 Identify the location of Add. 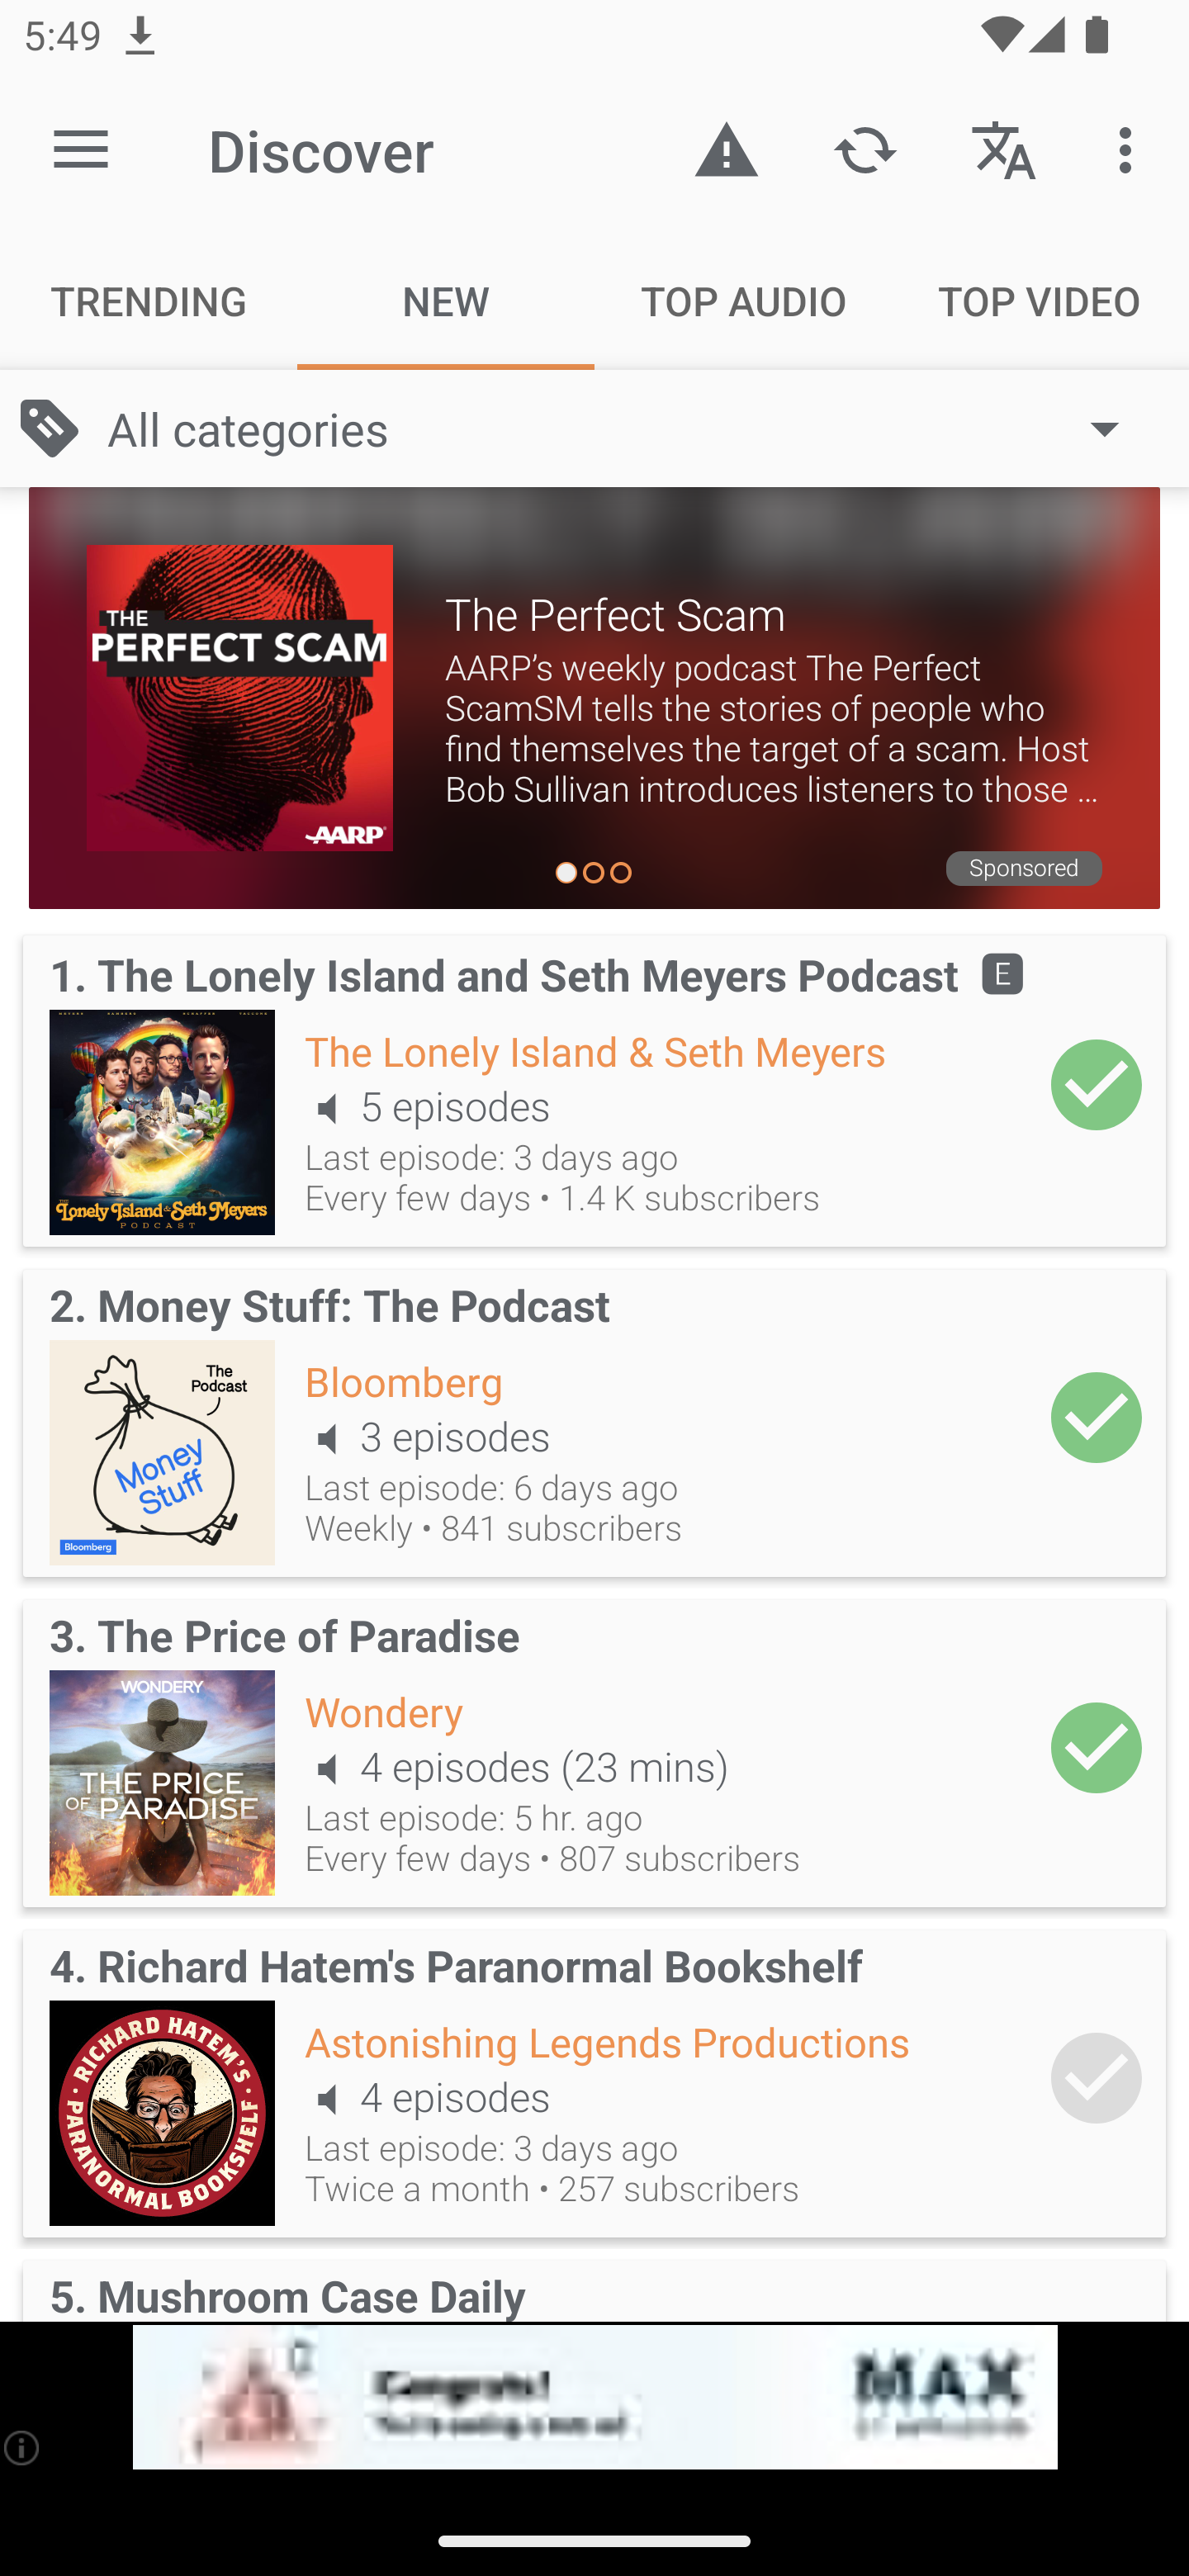
(1097, 2079).